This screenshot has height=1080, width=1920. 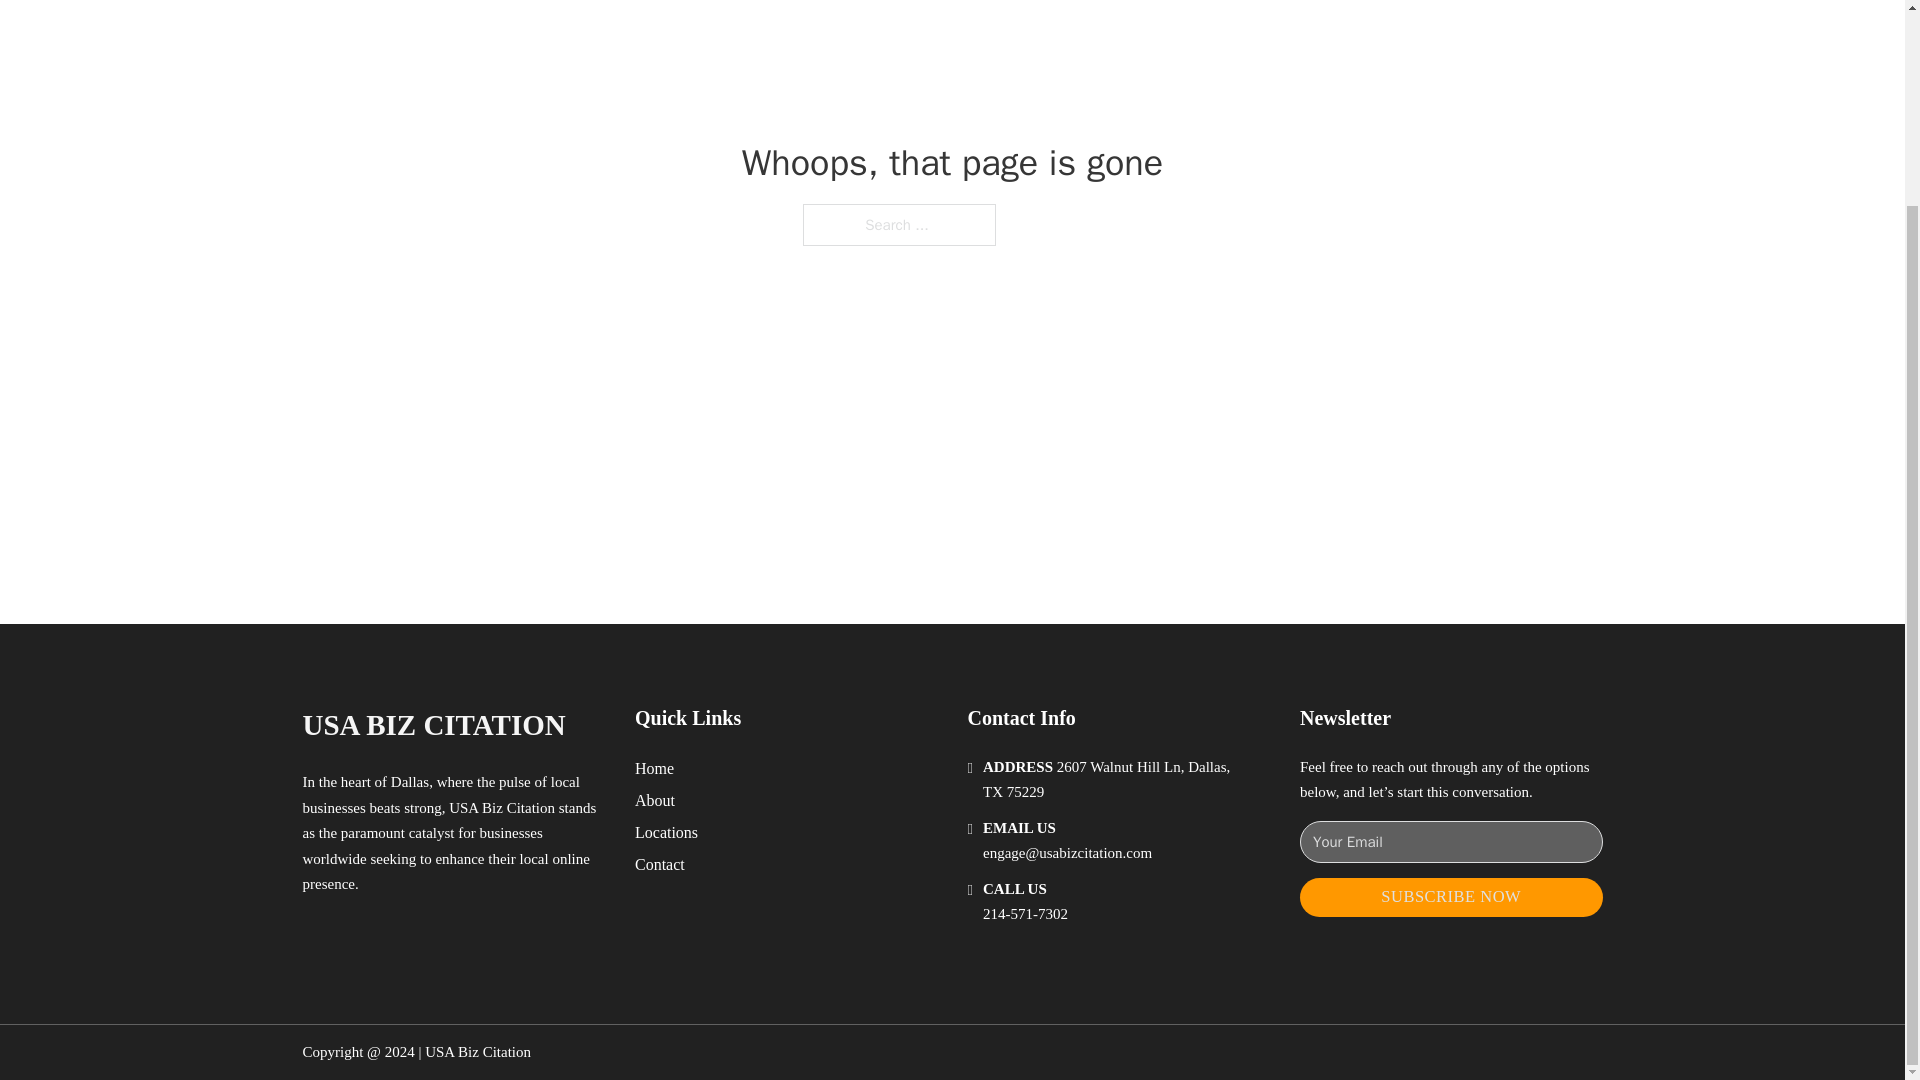 I want to click on Home, so click(x=654, y=768).